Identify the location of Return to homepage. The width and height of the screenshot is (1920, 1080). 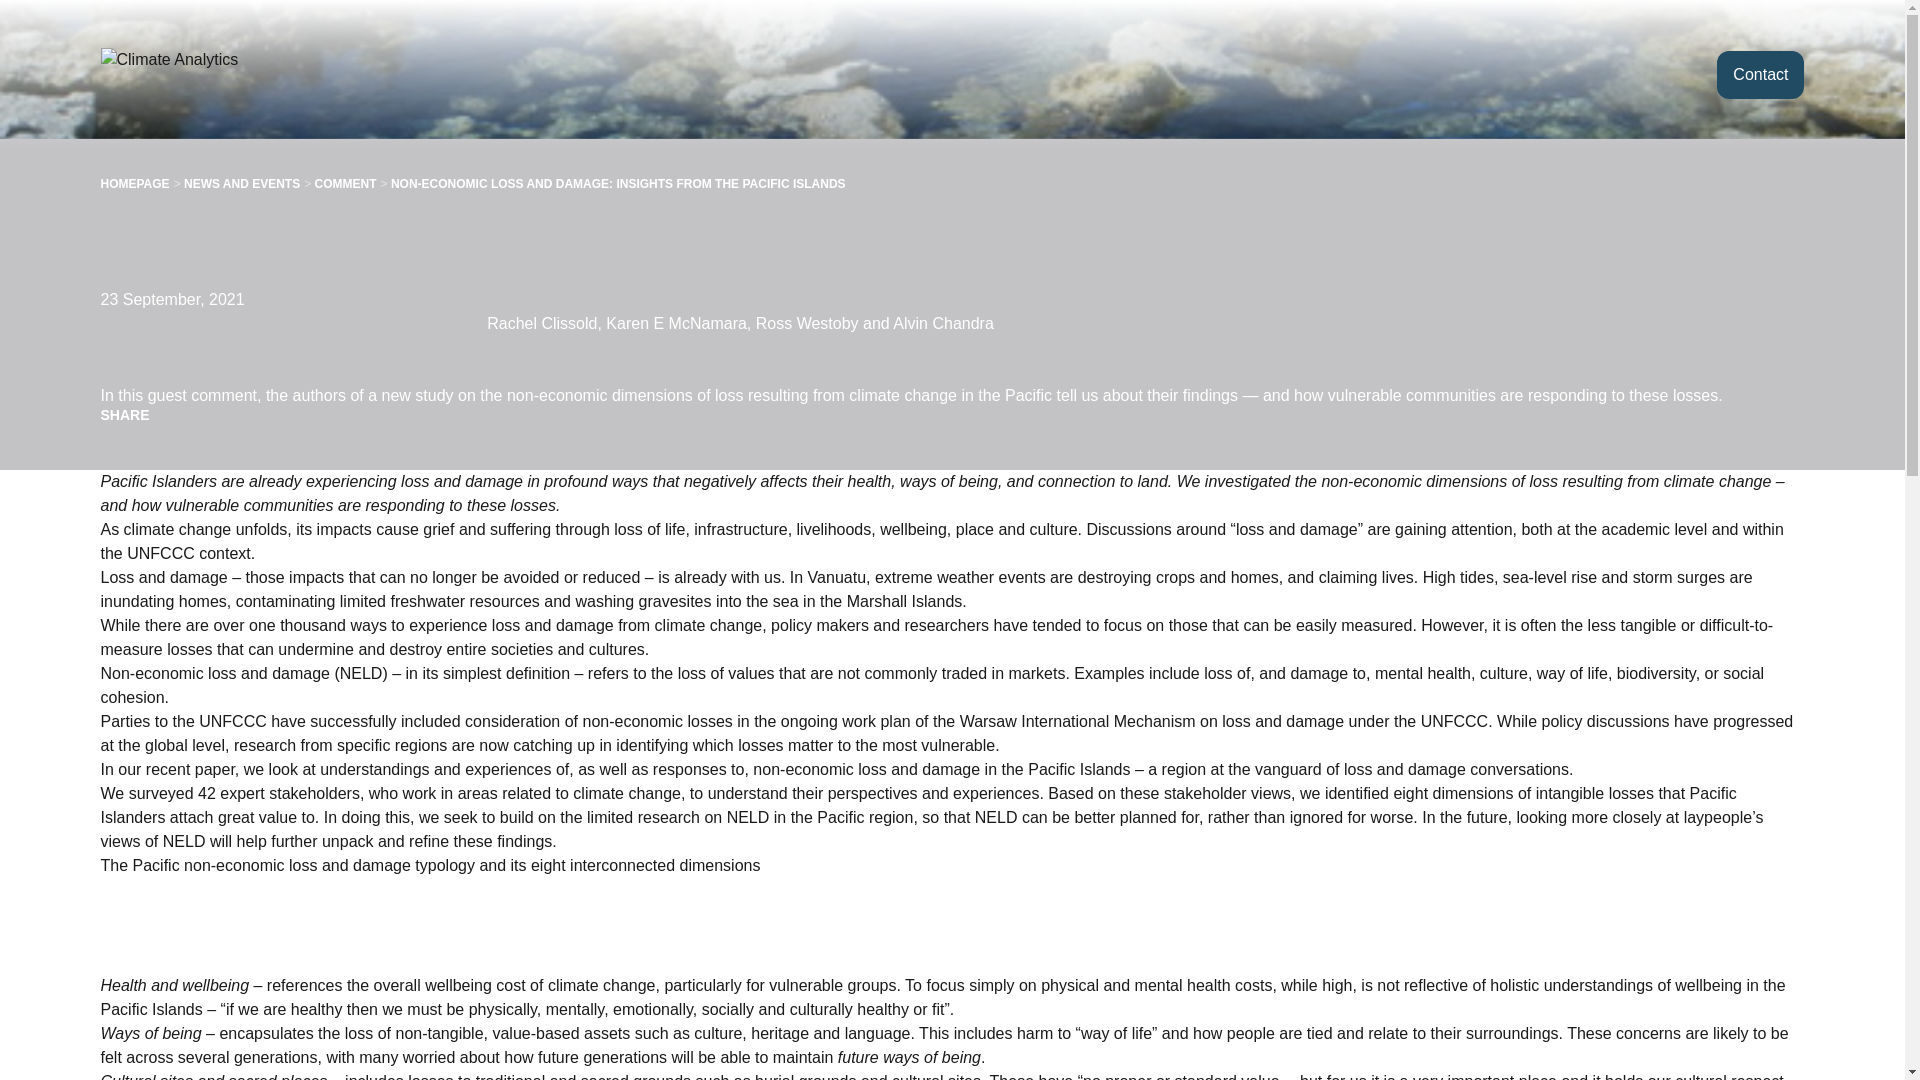
(203, 74).